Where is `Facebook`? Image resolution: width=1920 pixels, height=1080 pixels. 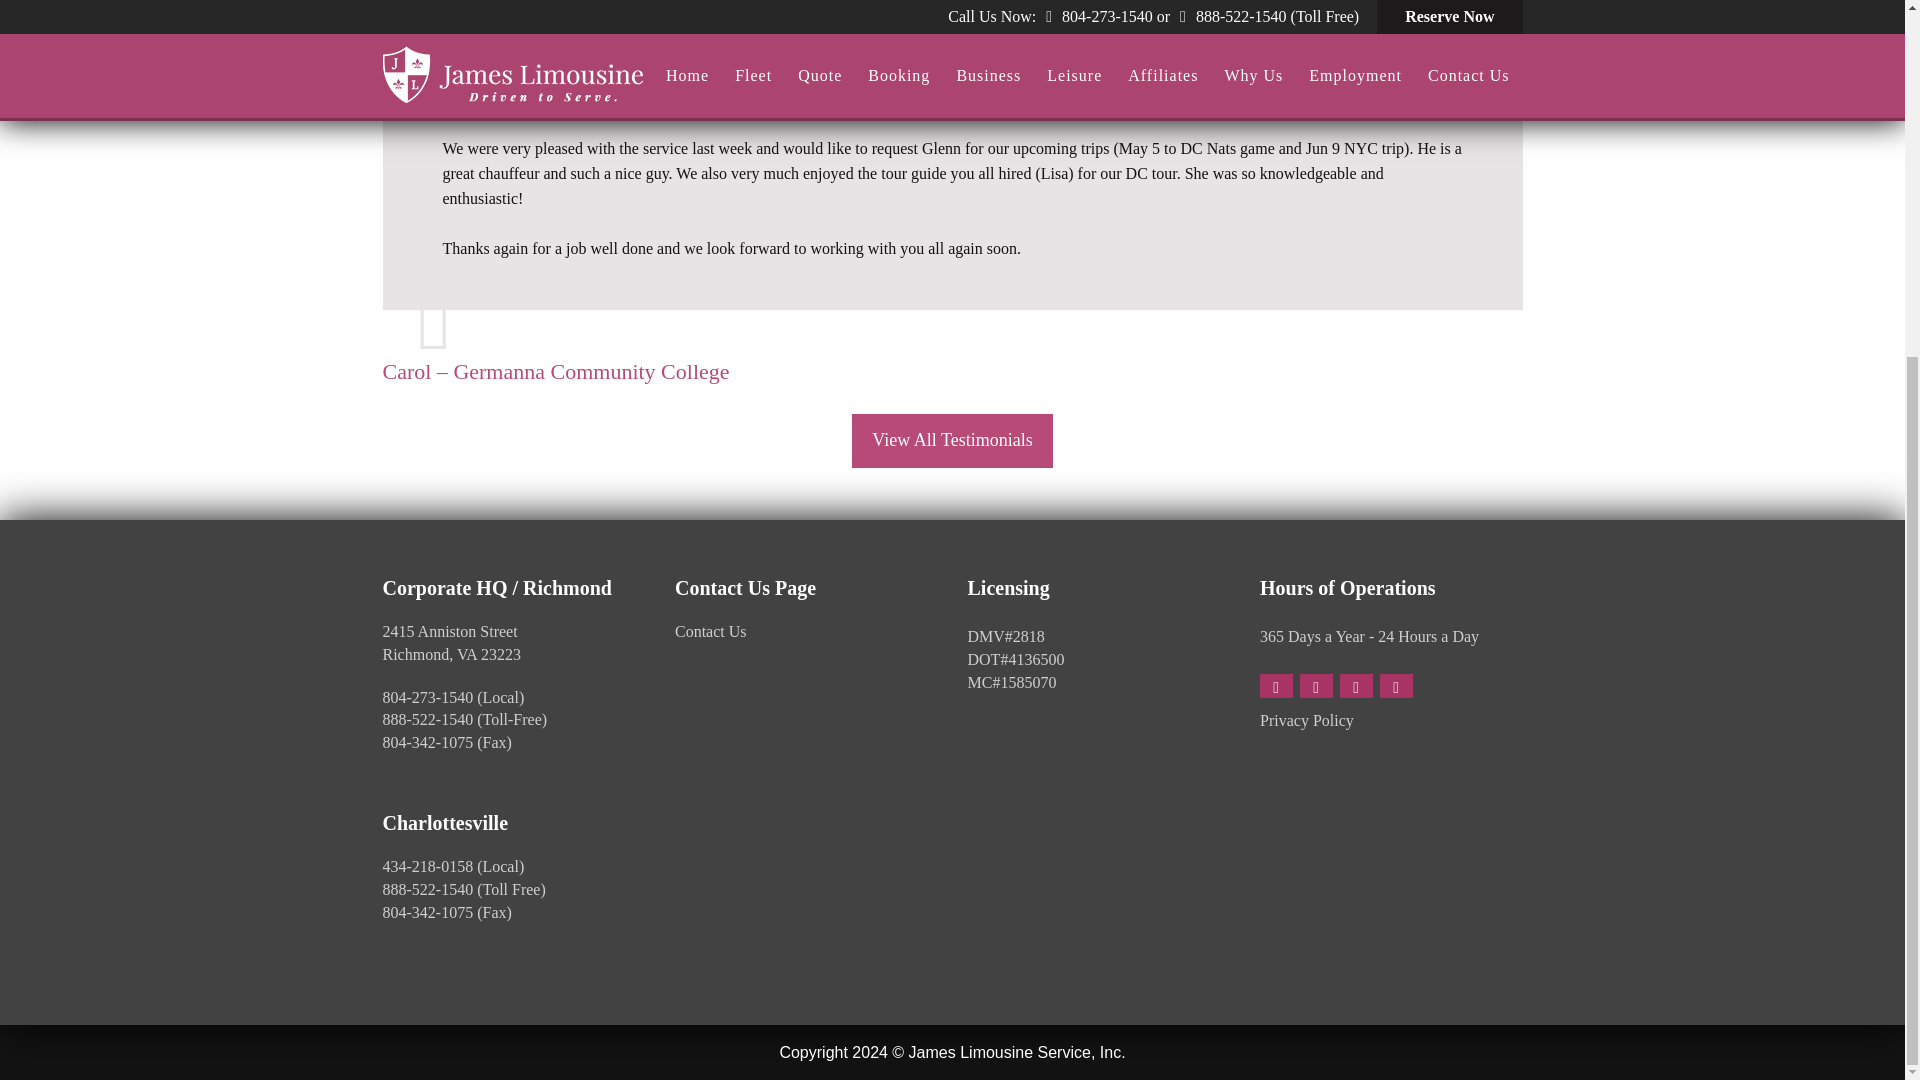
Facebook is located at coordinates (1276, 685).